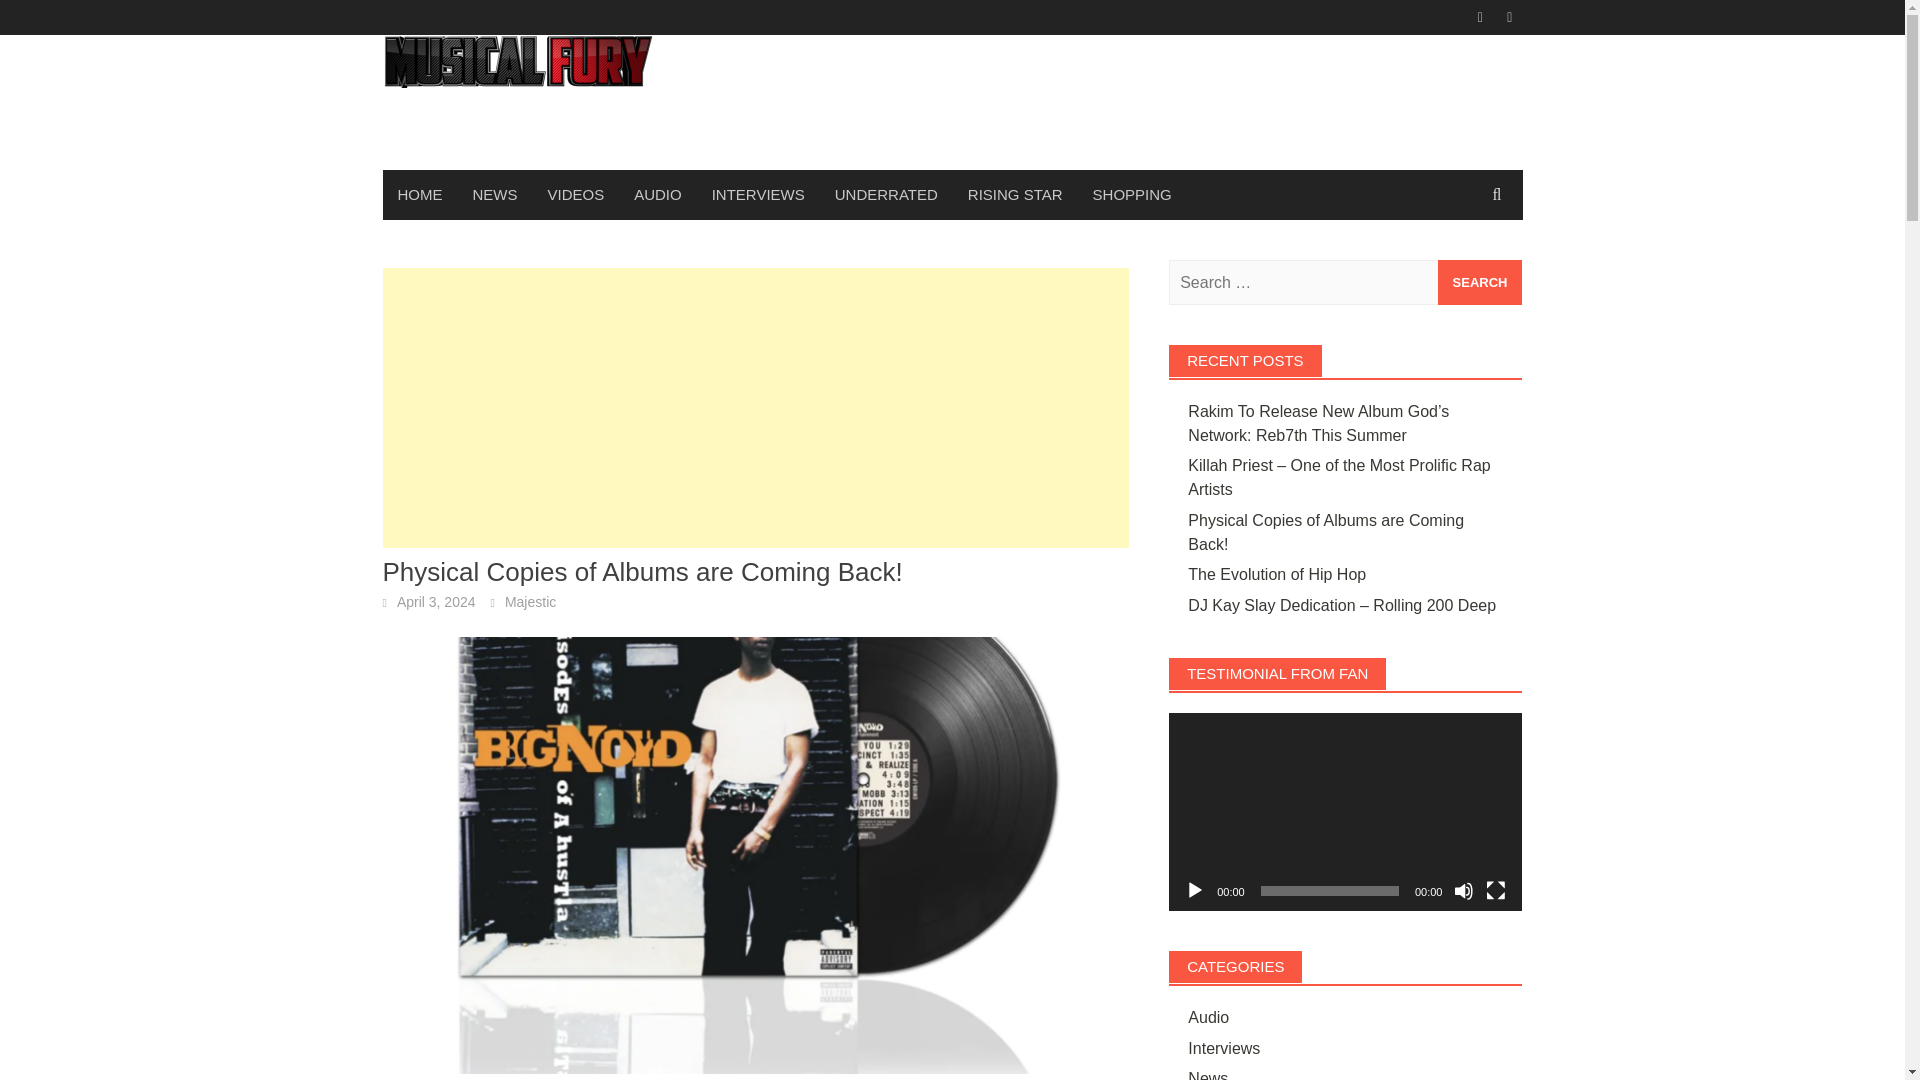 This screenshot has height=1080, width=1920. What do you see at coordinates (657, 194) in the screenshot?
I see `AUDIO` at bounding box center [657, 194].